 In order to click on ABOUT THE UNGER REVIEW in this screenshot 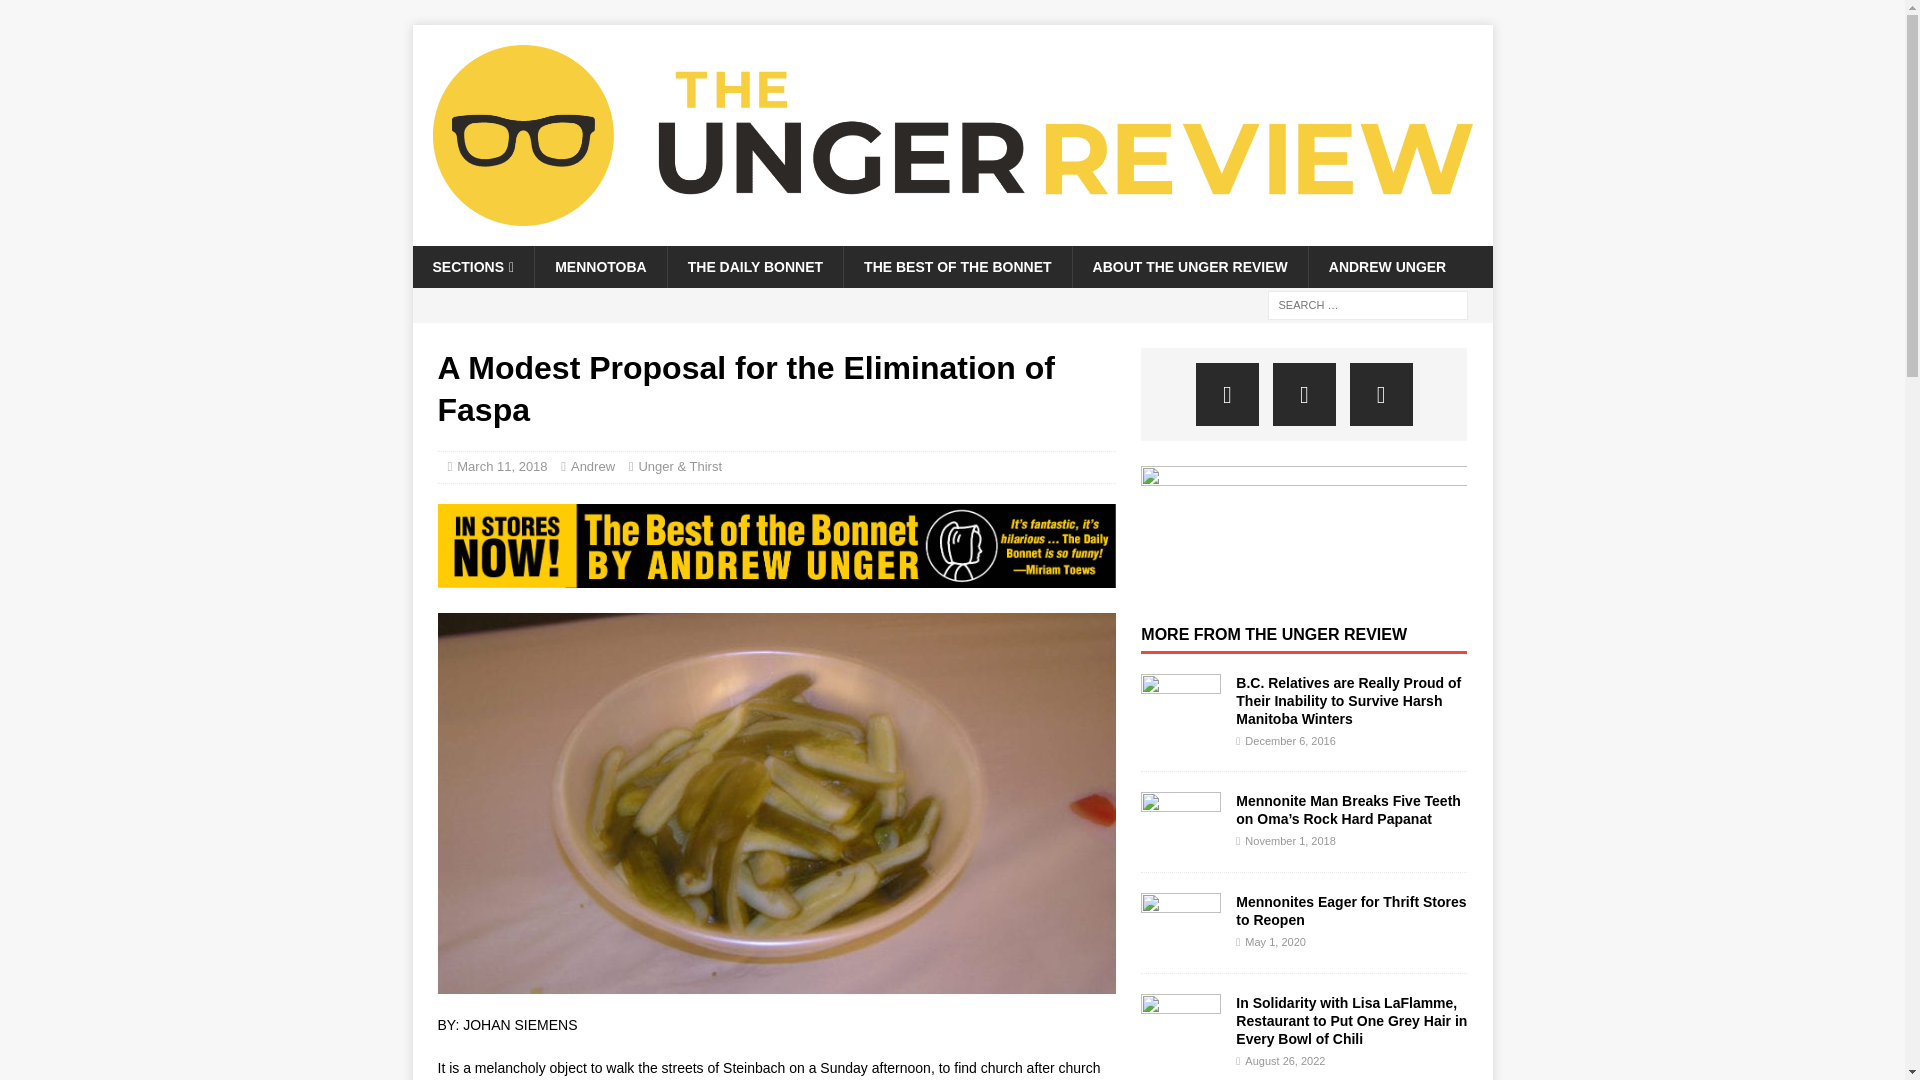, I will do `click(1189, 267)`.